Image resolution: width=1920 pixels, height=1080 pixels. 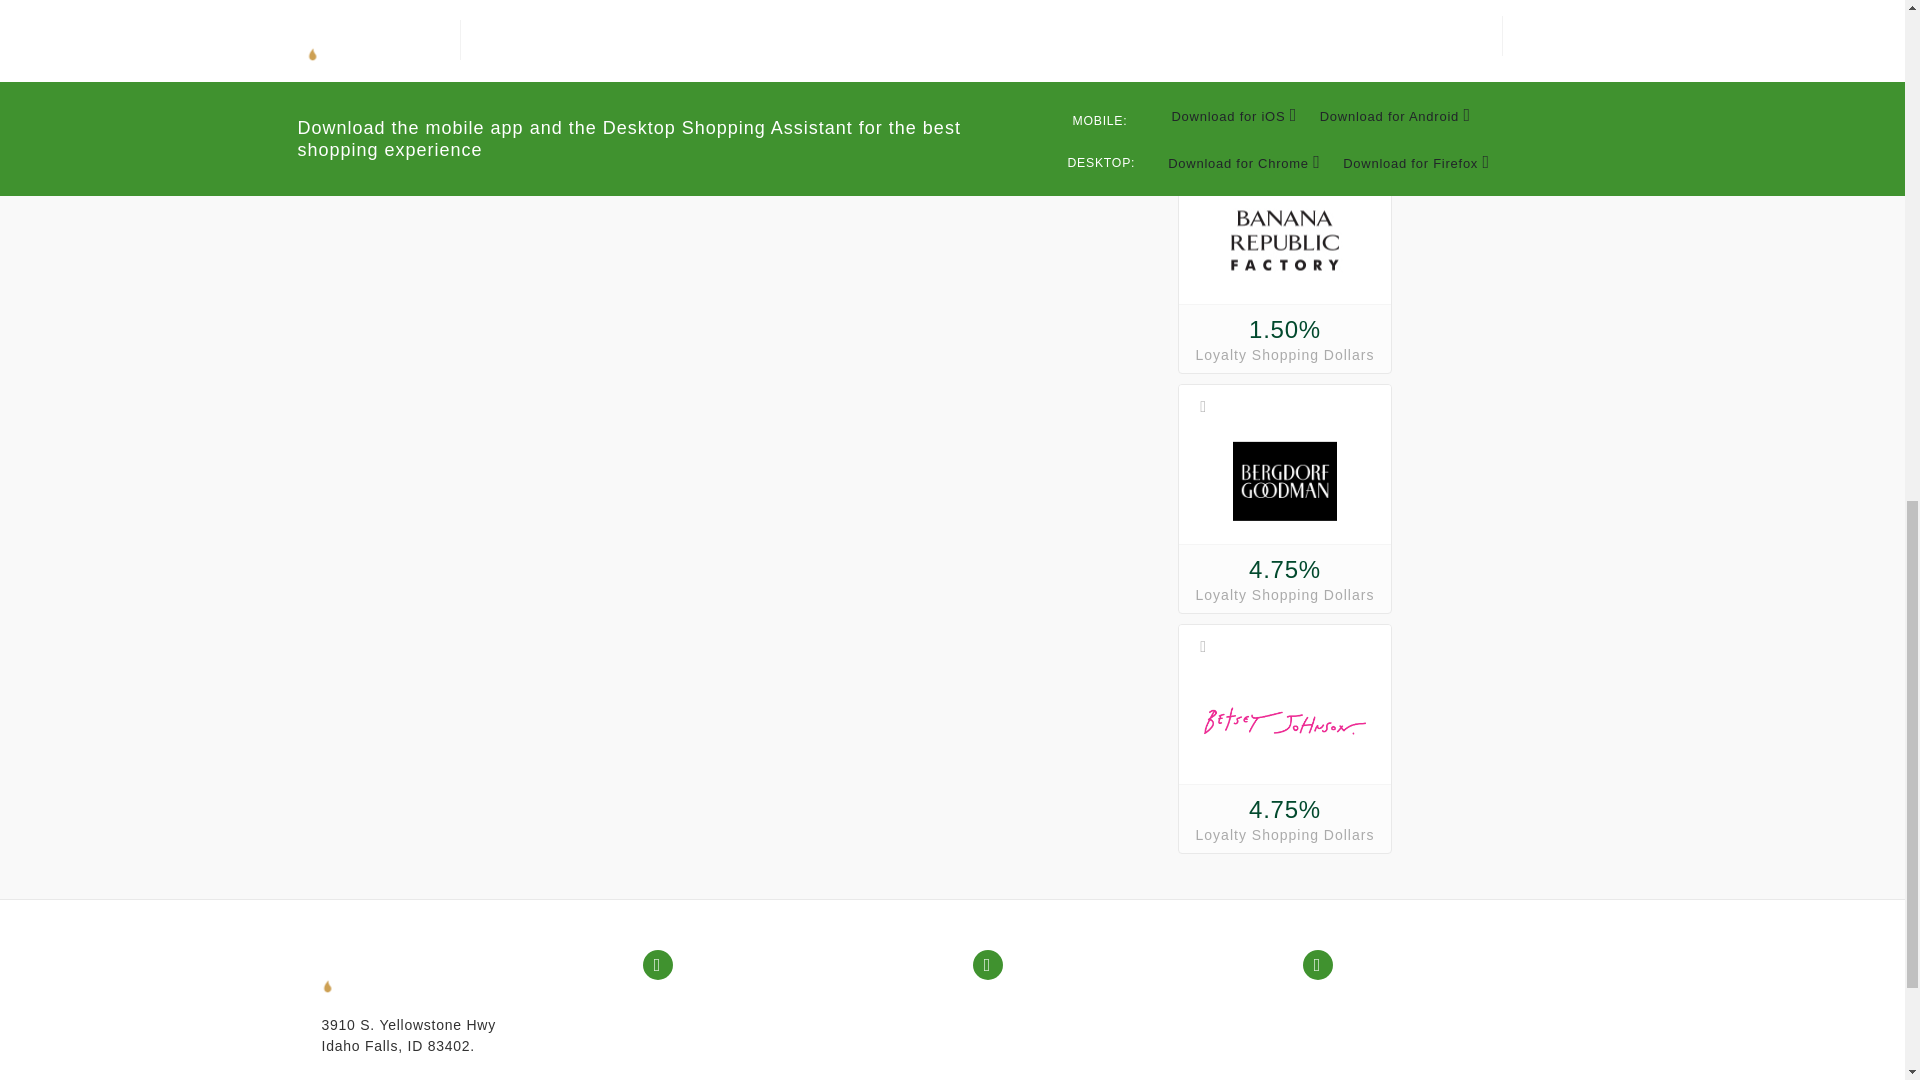 What do you see at coordinates (1040, 1054) in the screenshot?
I see `Terms of Use` at bounding box center [1040, 1054].